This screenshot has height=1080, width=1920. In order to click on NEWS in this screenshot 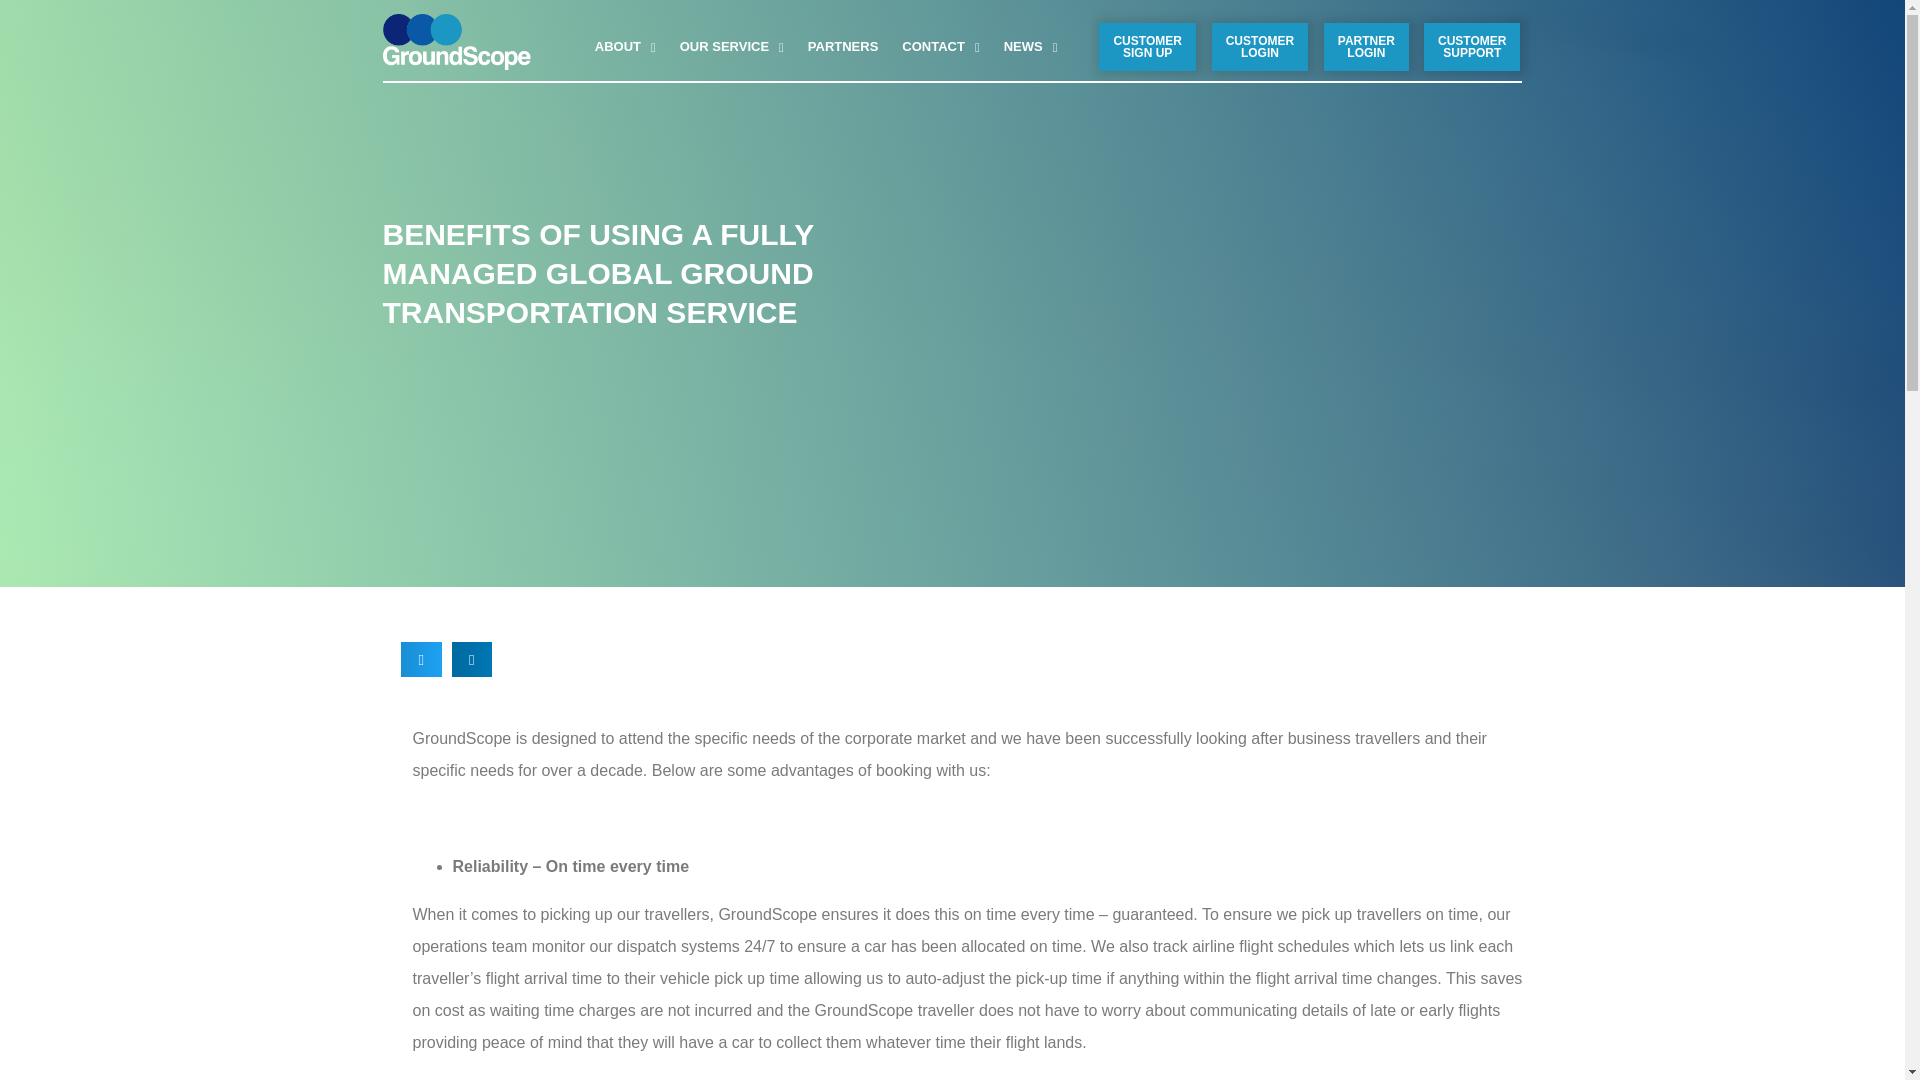, I will do `click(1030, 46)`.